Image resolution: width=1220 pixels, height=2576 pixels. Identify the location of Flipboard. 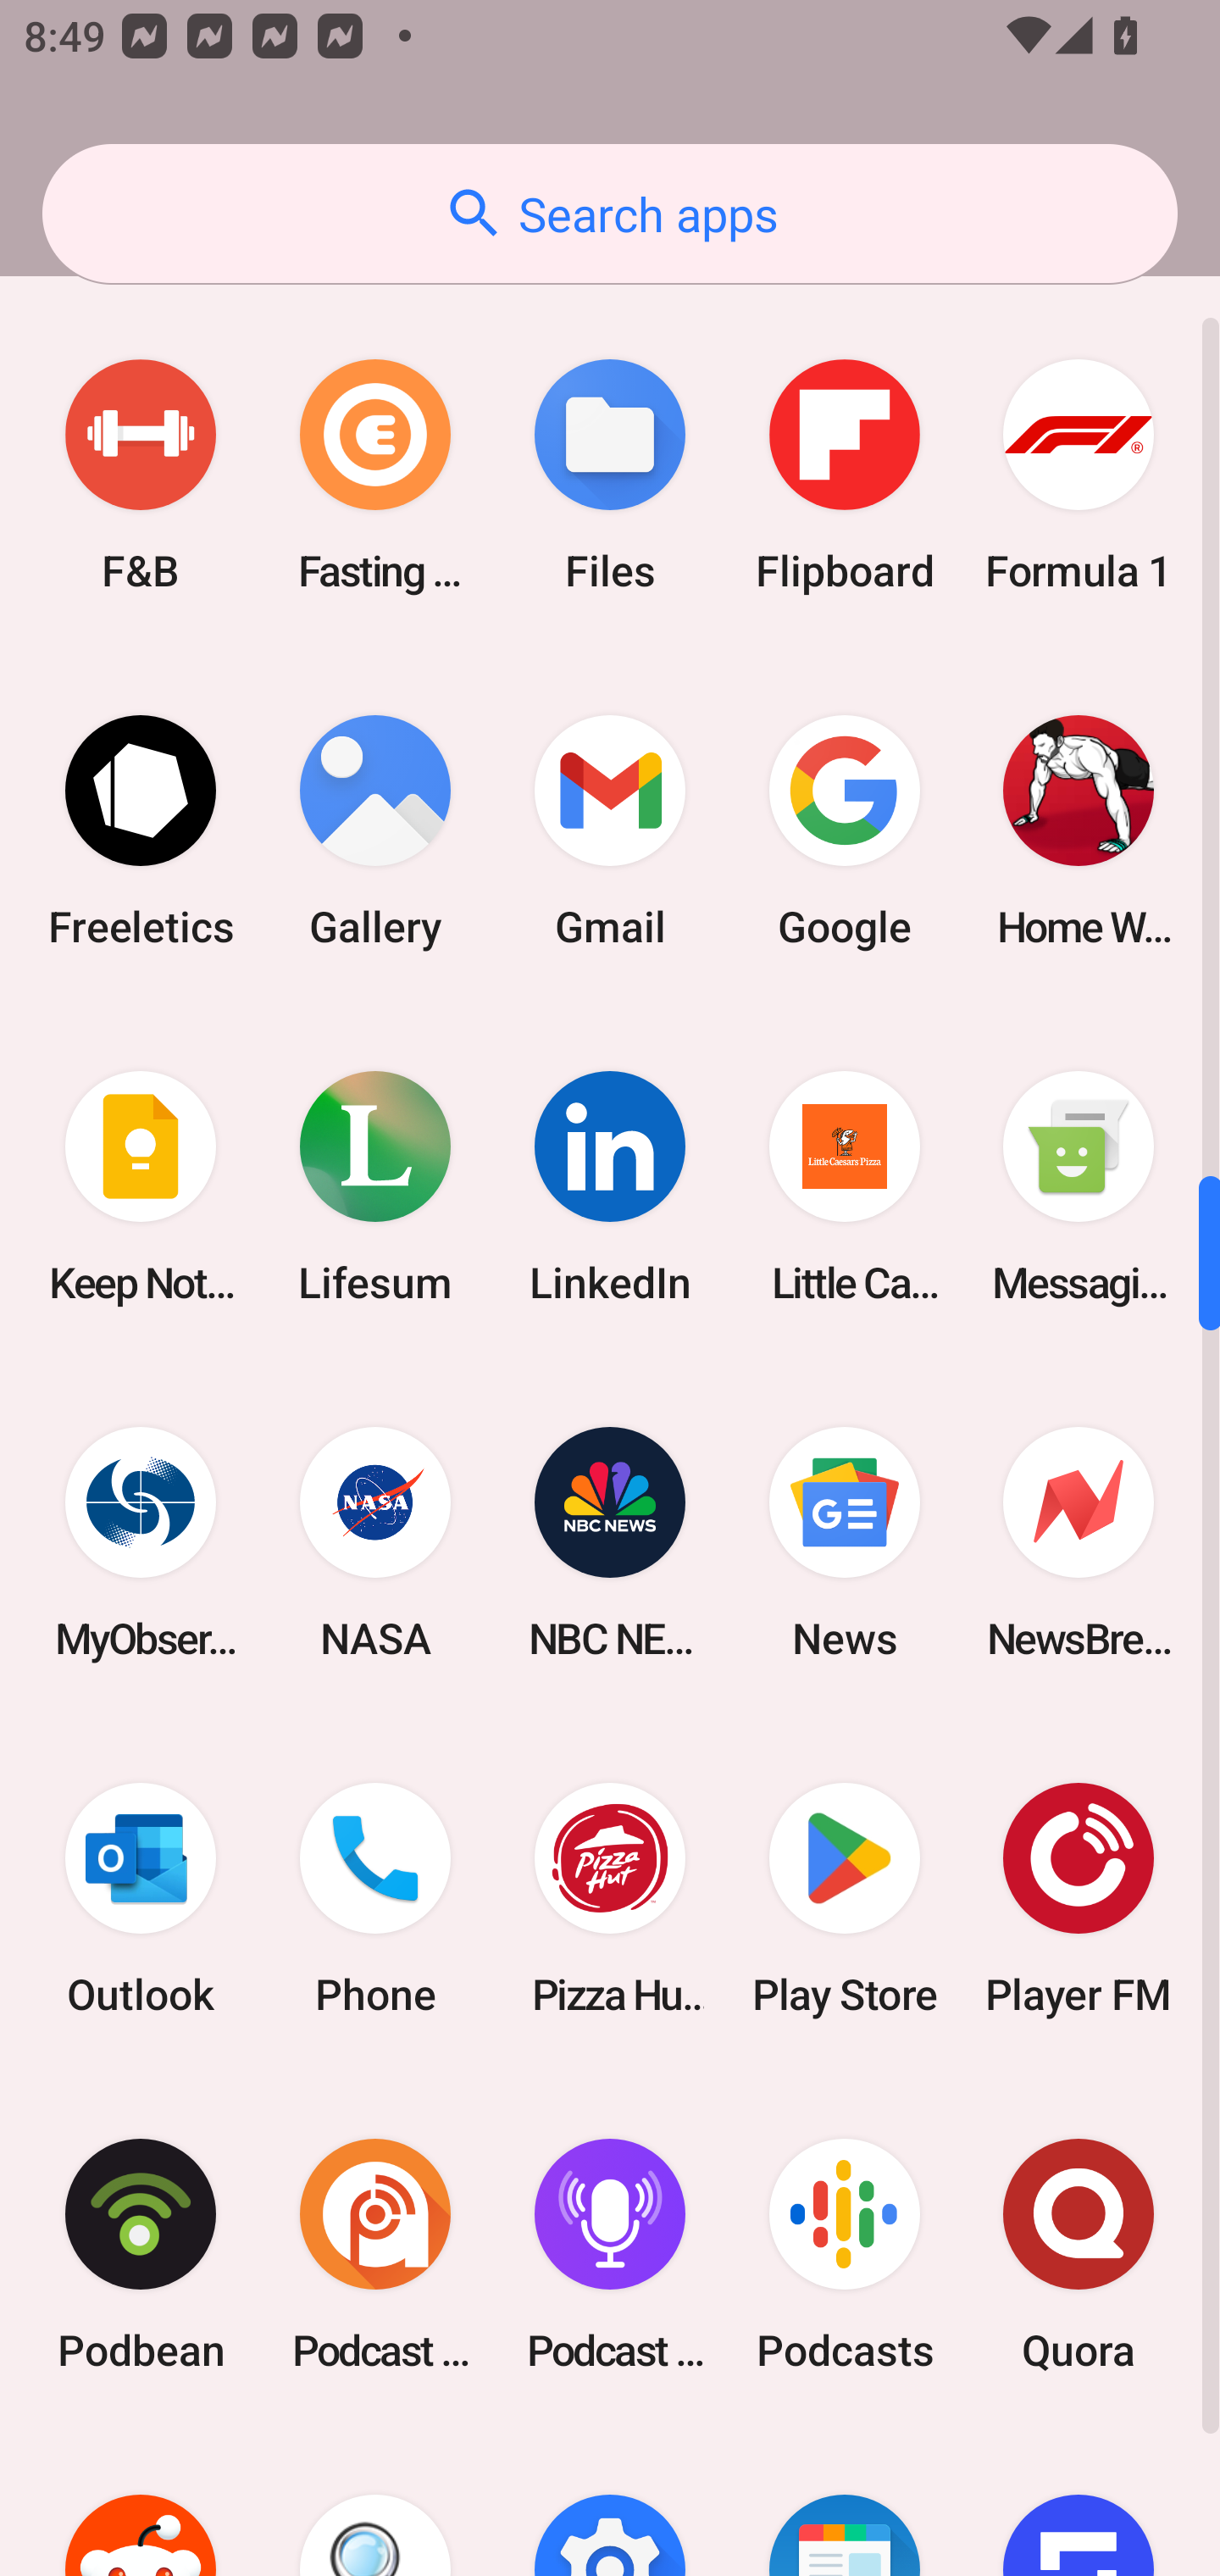
(844, 475).